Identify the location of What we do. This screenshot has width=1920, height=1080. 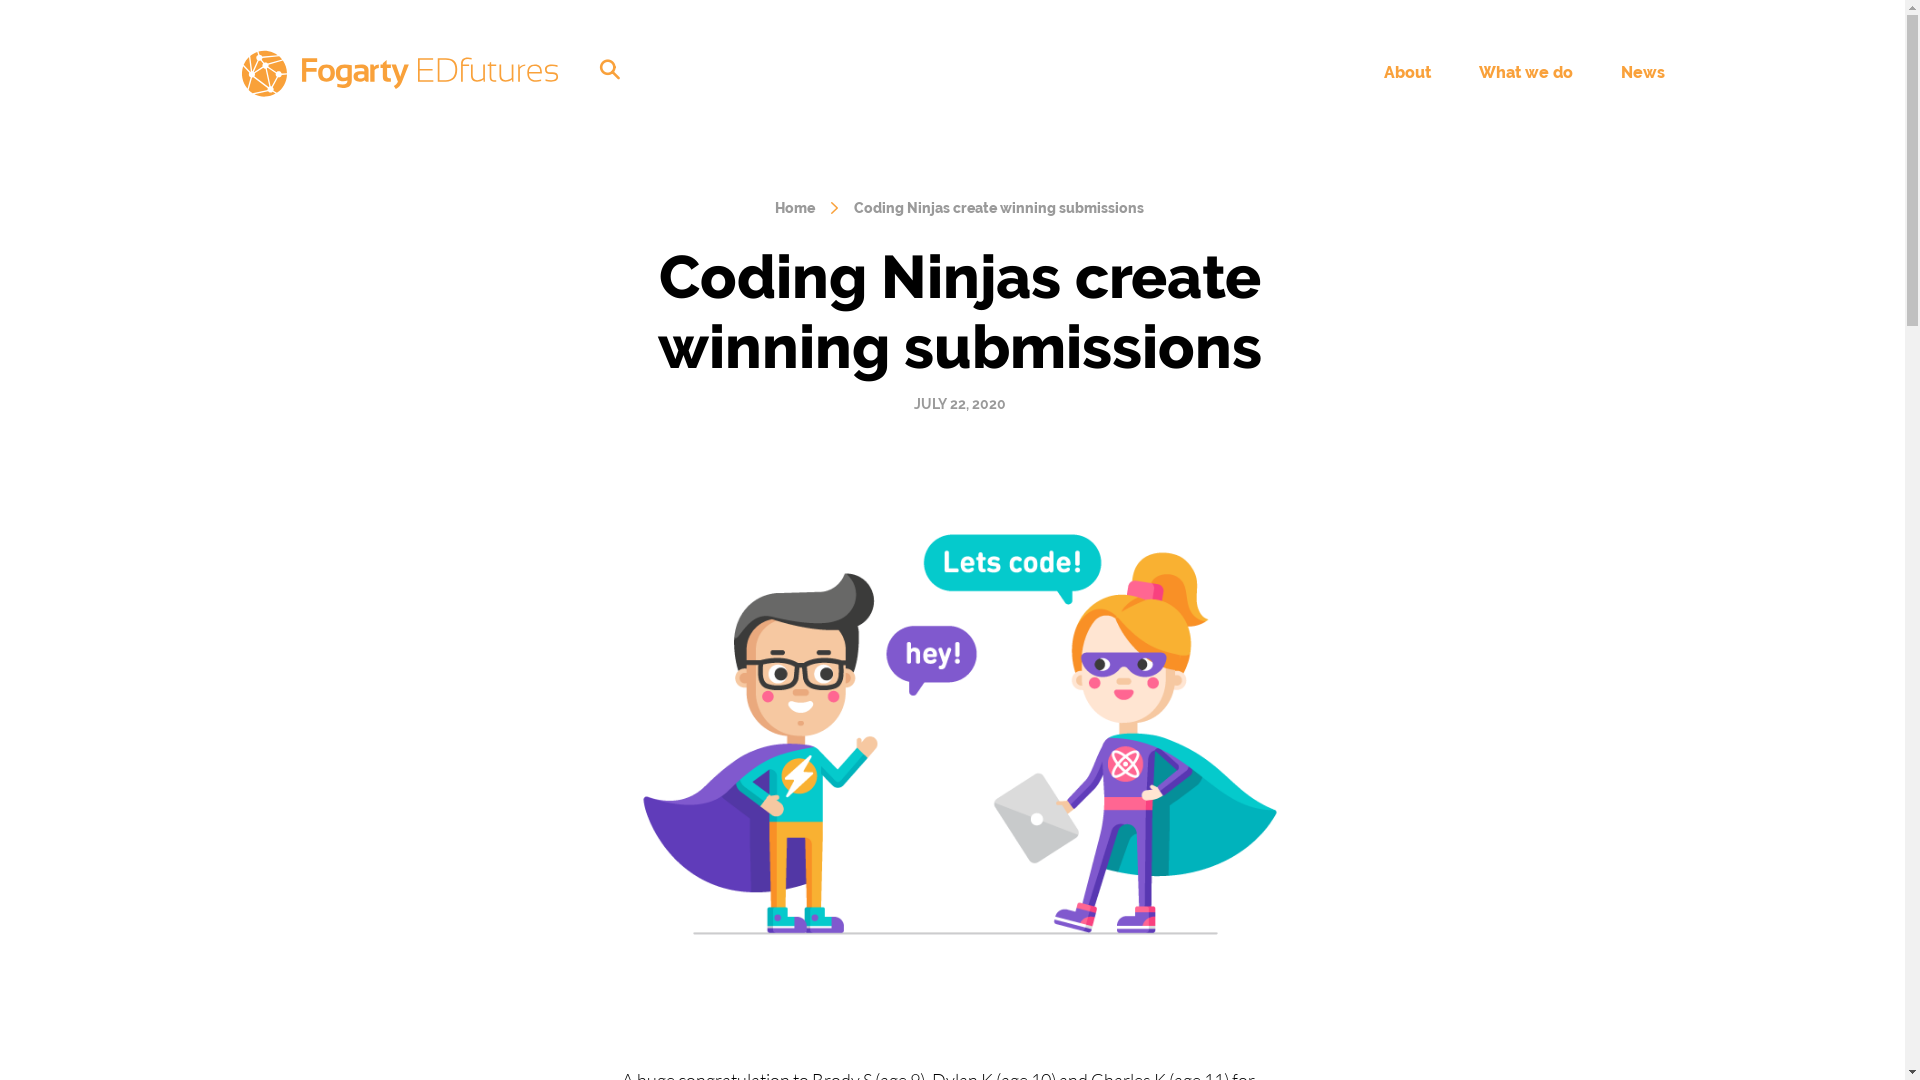
(1526, 72).